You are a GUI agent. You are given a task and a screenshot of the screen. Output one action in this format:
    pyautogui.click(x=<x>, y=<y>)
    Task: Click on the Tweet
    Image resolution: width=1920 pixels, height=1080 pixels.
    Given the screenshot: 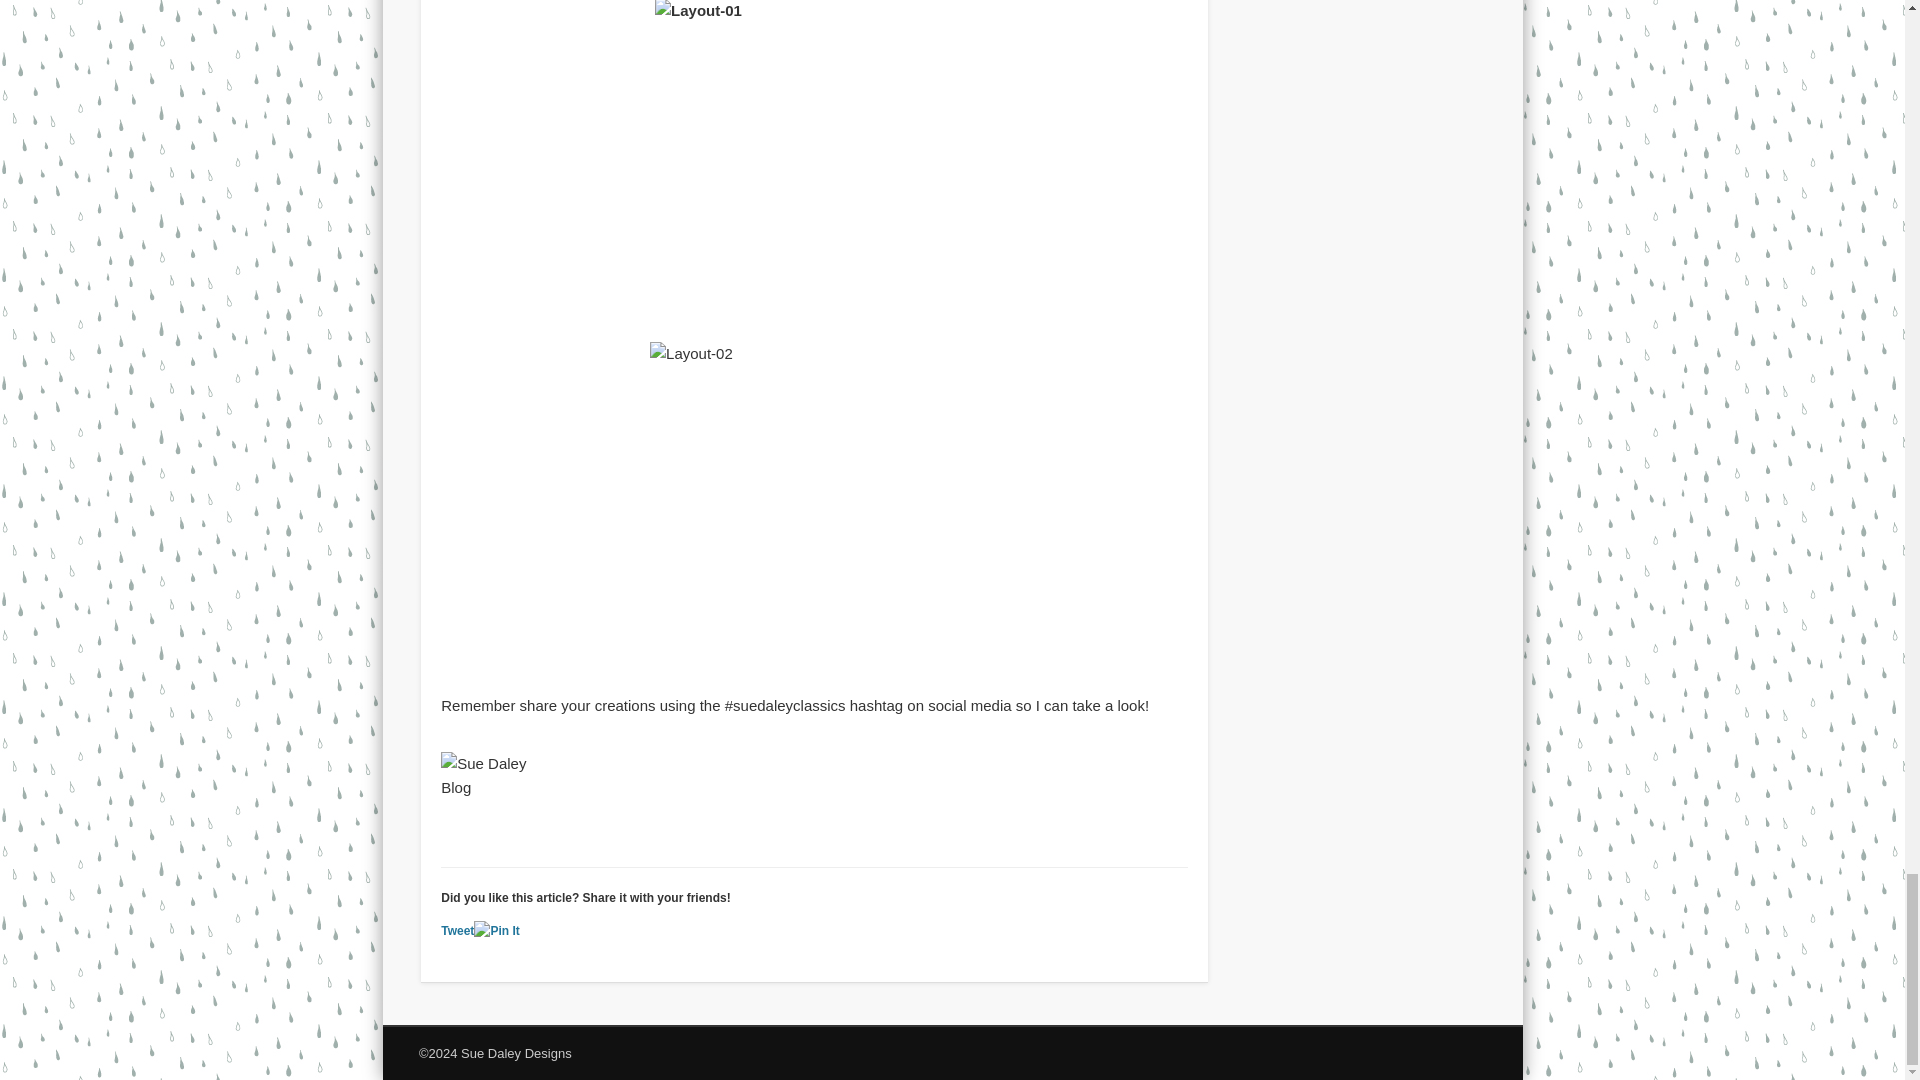 What is the action you would take?
    pyautogui.click(x=458, y=931)
    